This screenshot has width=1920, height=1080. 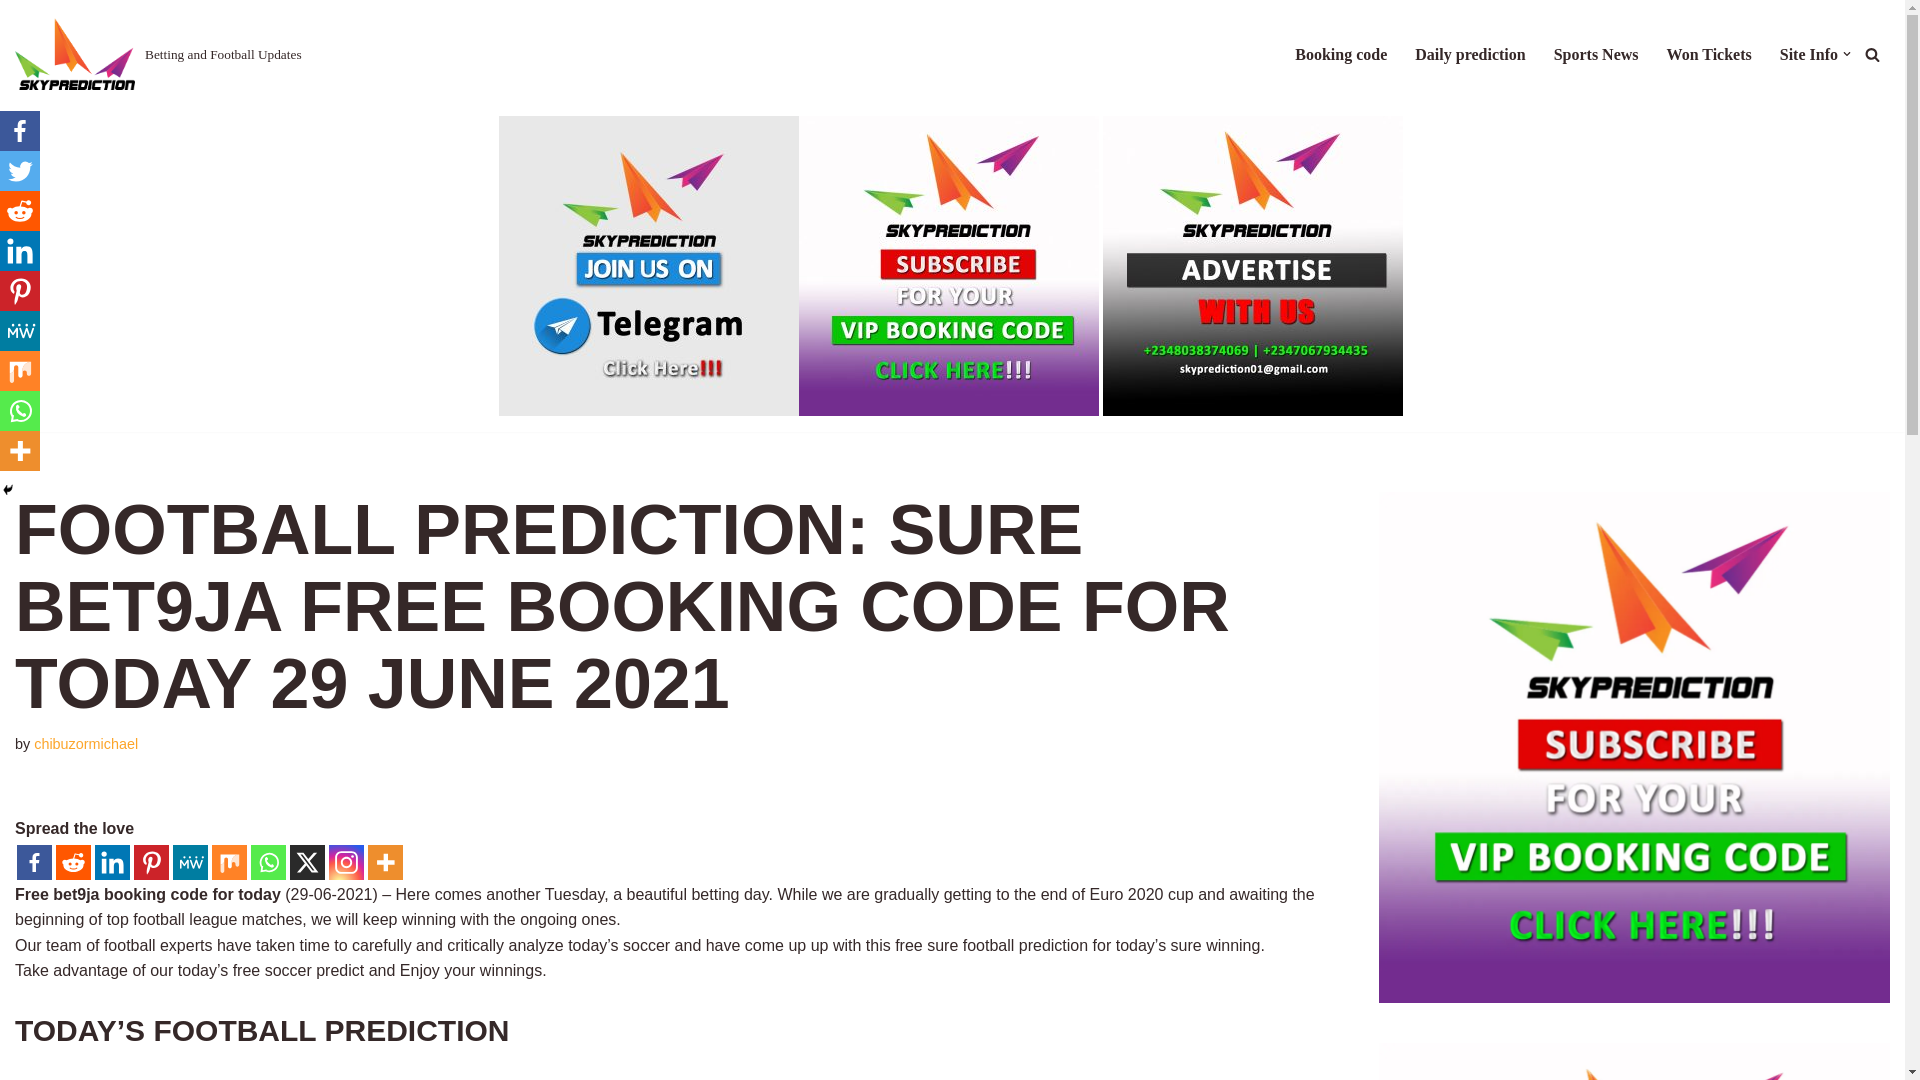 What do you see at coordinates (34, 862) in the screenshot?
I see `Facebook` at bounding box center [34, 862].